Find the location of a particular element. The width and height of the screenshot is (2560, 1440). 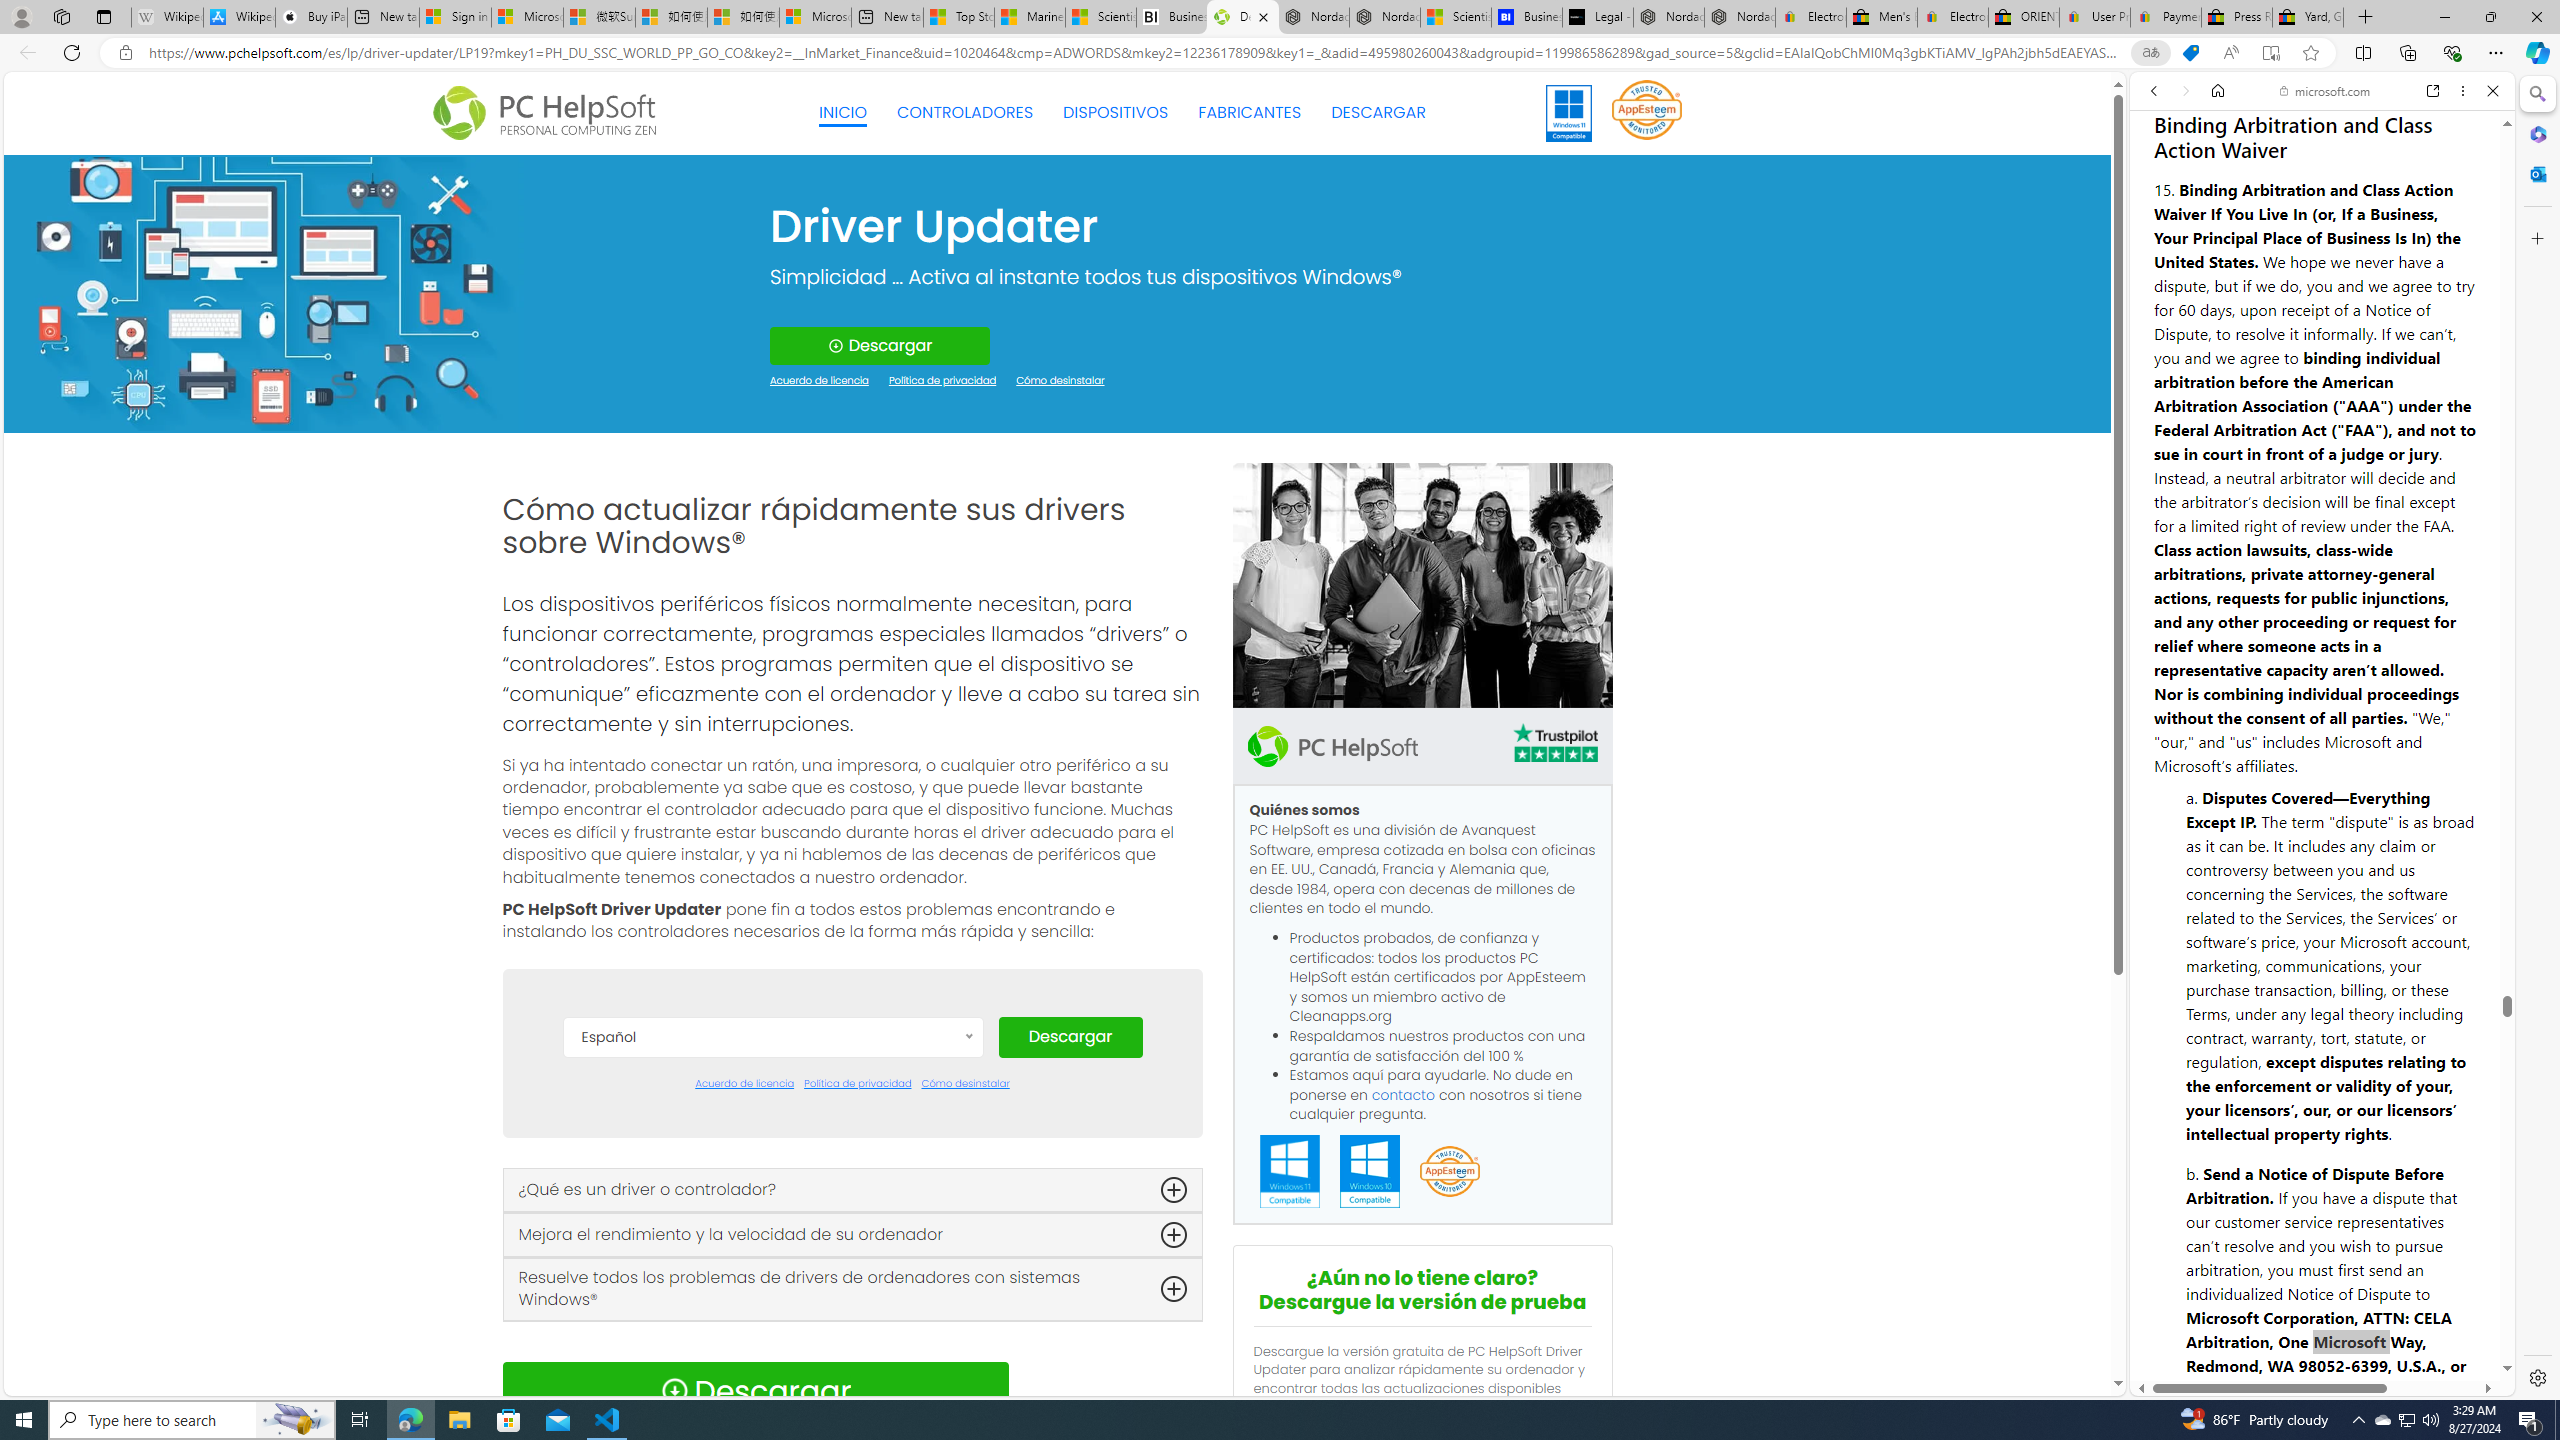

Deutsch is located at coordinates (772, 1192).